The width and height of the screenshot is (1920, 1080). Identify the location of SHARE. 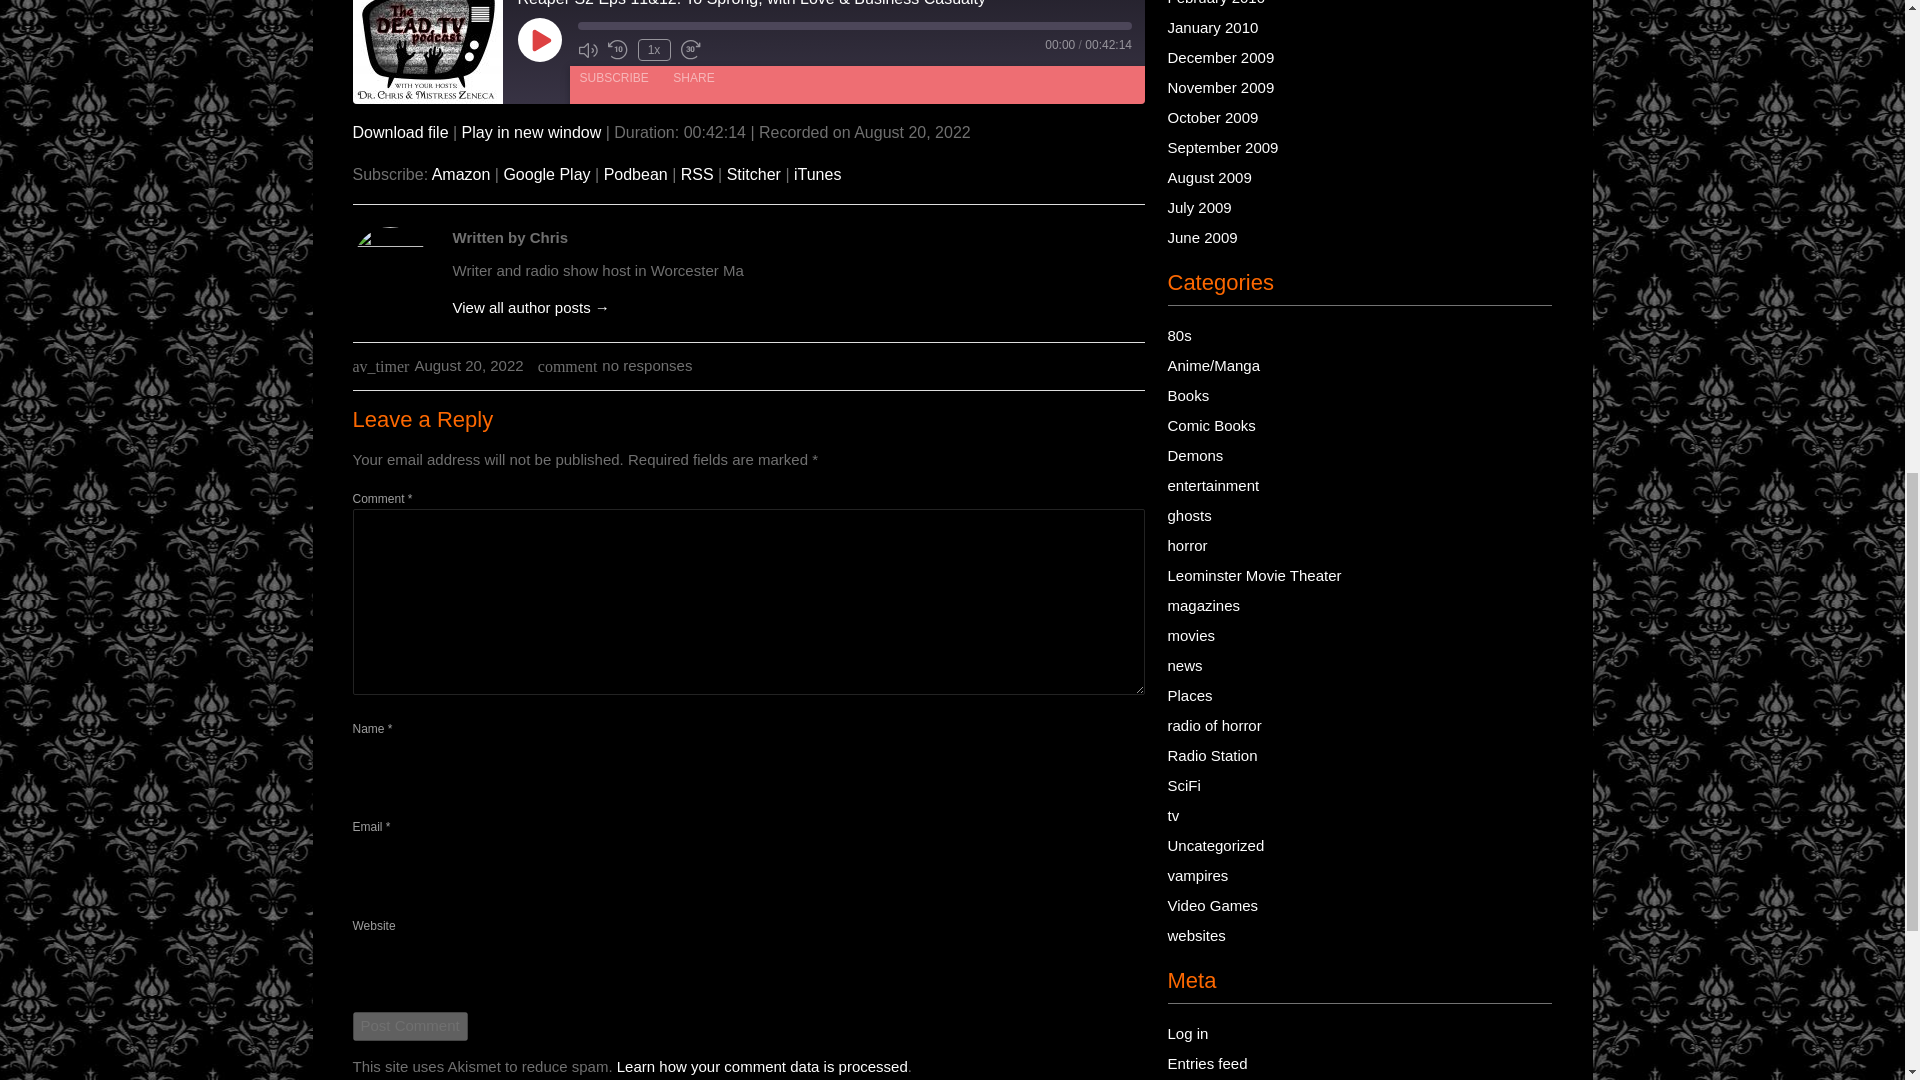
(692, 77).